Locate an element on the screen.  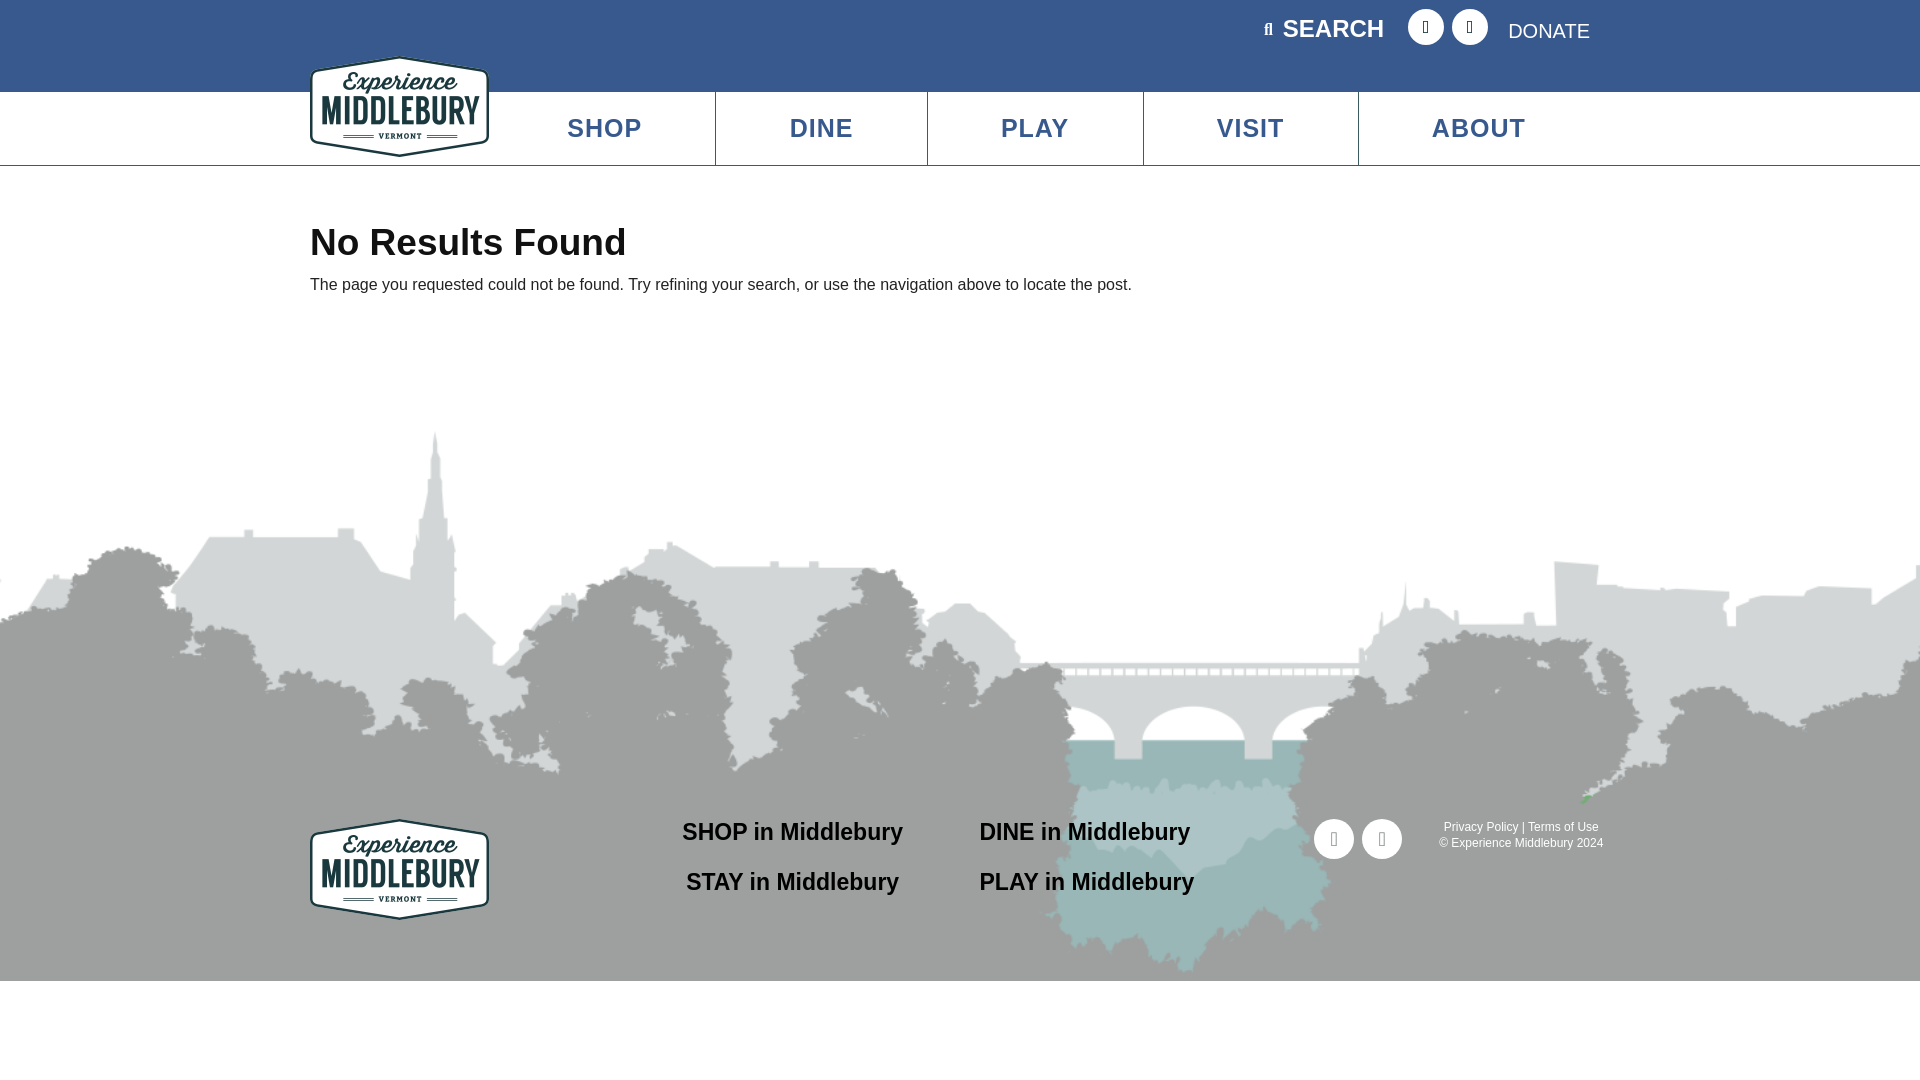
VISIT is located at coordinates (1250, 128).